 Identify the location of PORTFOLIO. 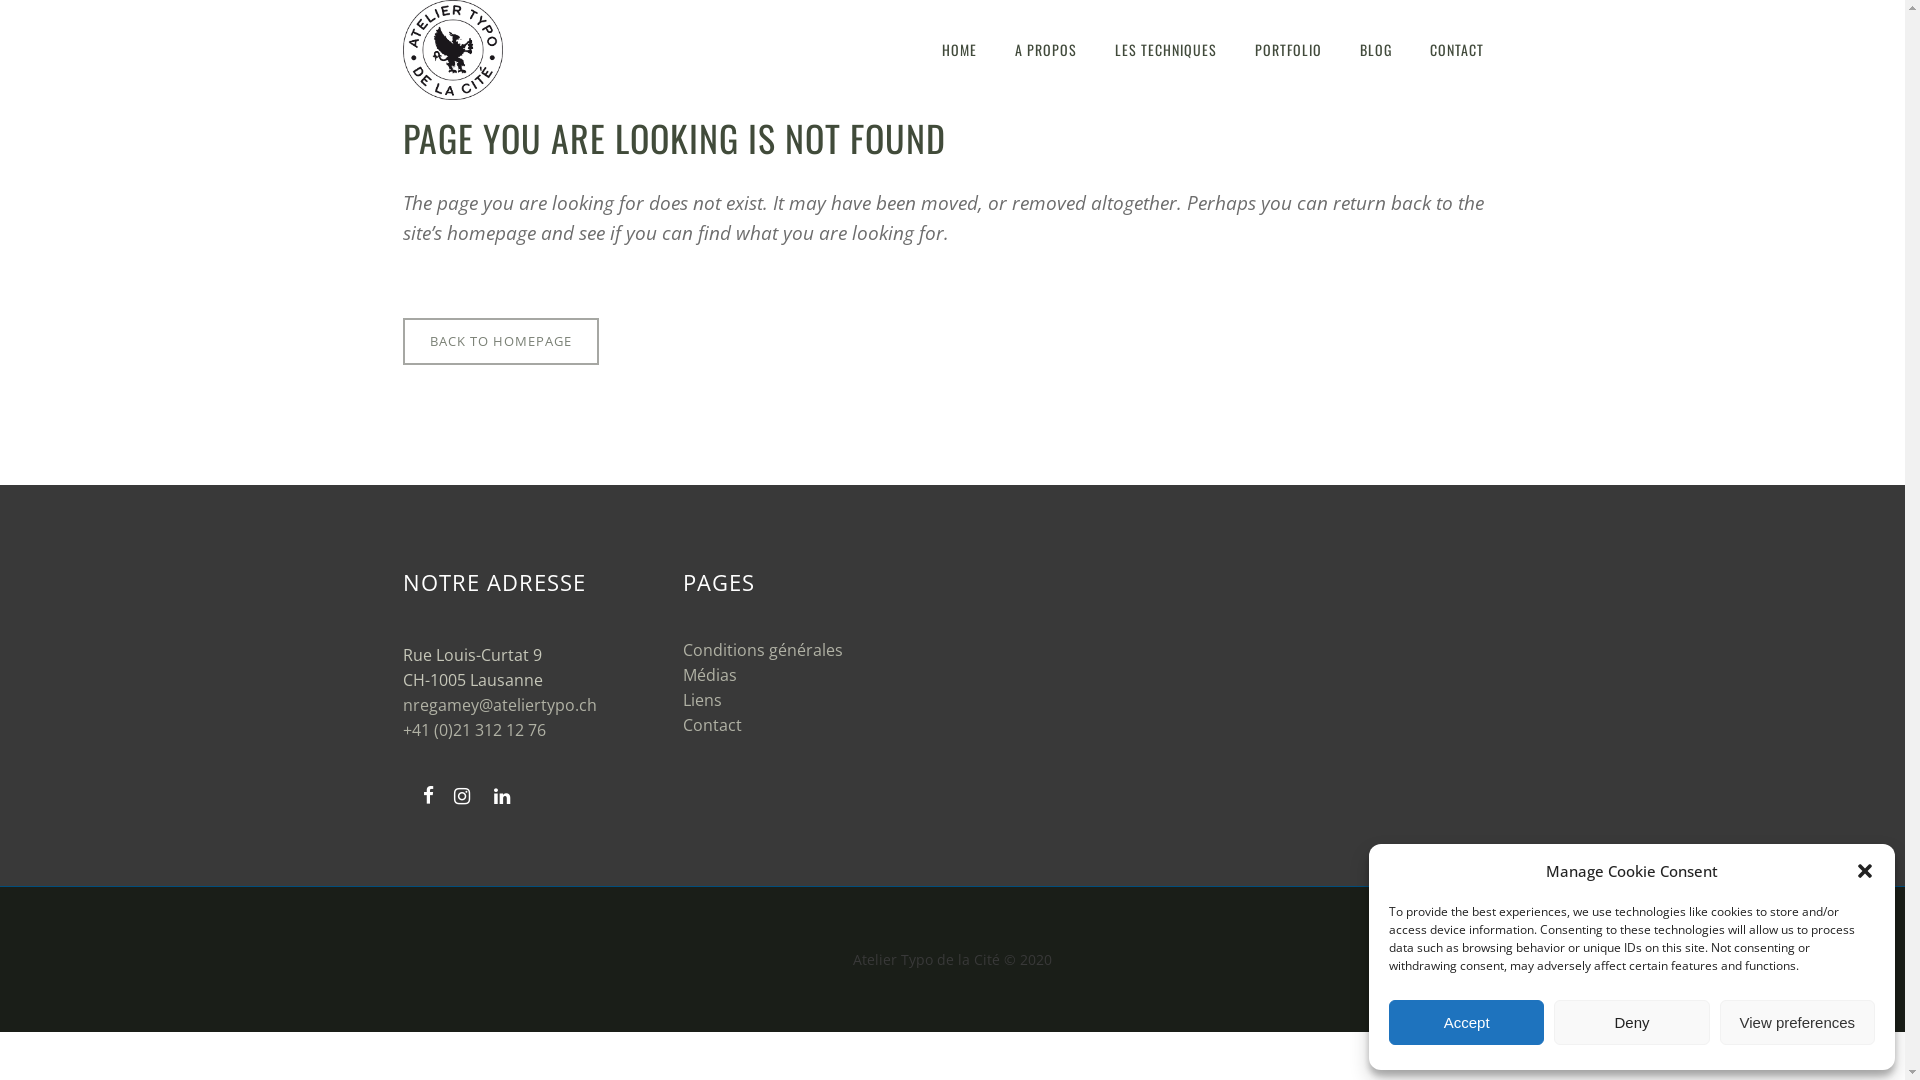
(1288, 50).